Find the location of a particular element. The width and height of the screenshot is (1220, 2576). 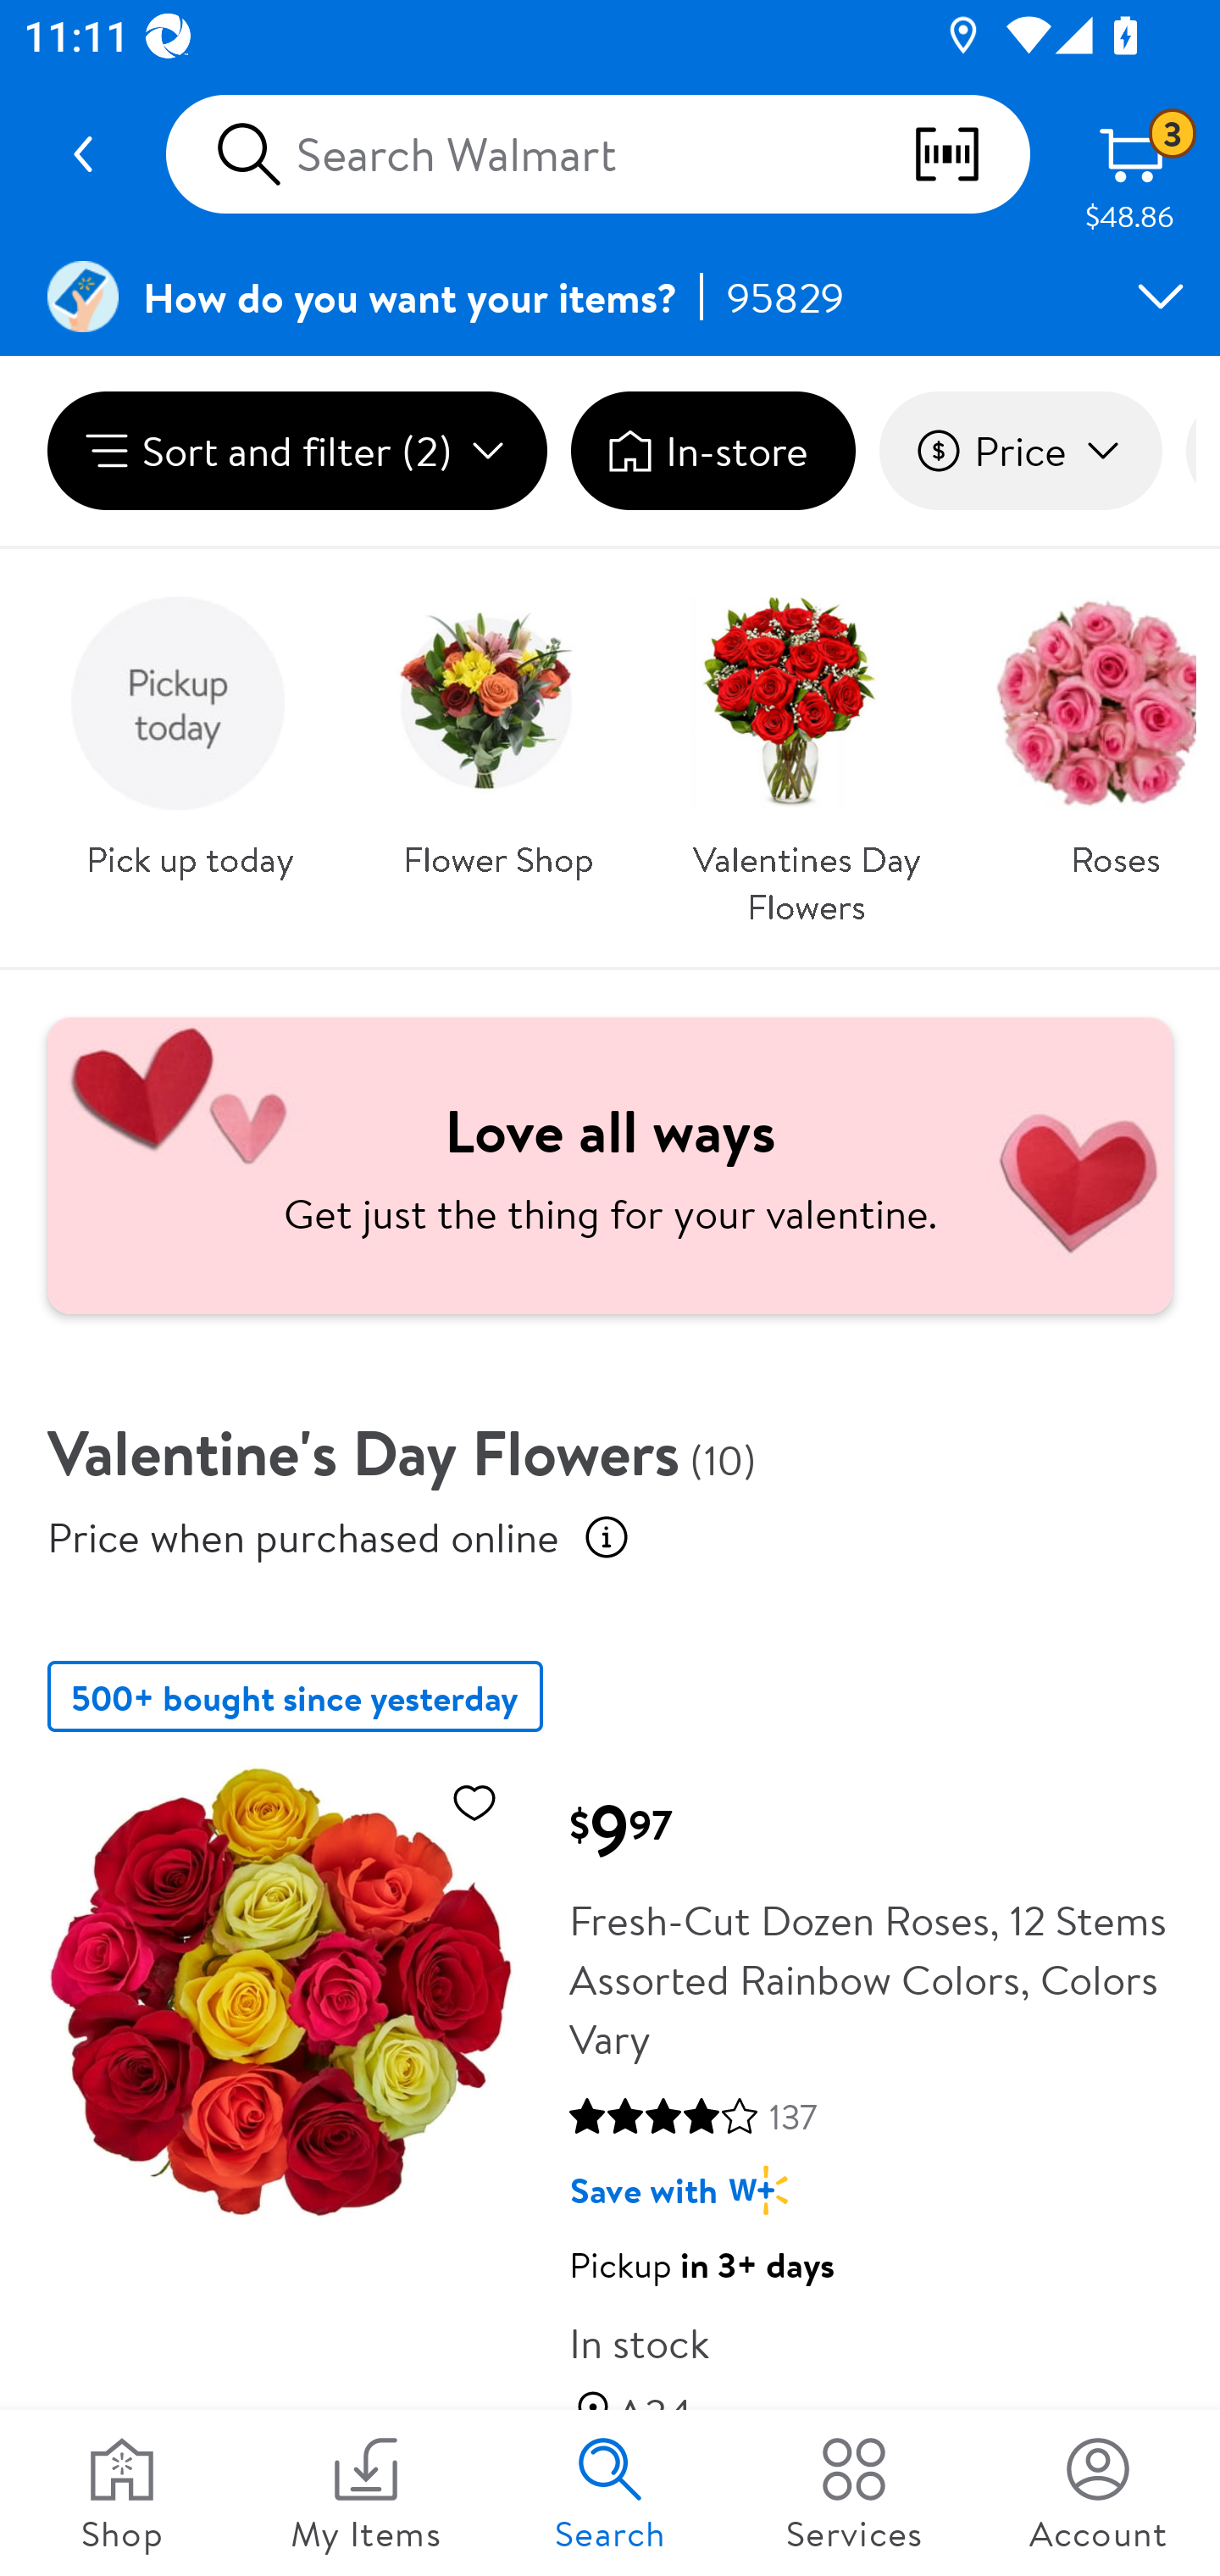

Account is located at coordinates (1098, 2493).